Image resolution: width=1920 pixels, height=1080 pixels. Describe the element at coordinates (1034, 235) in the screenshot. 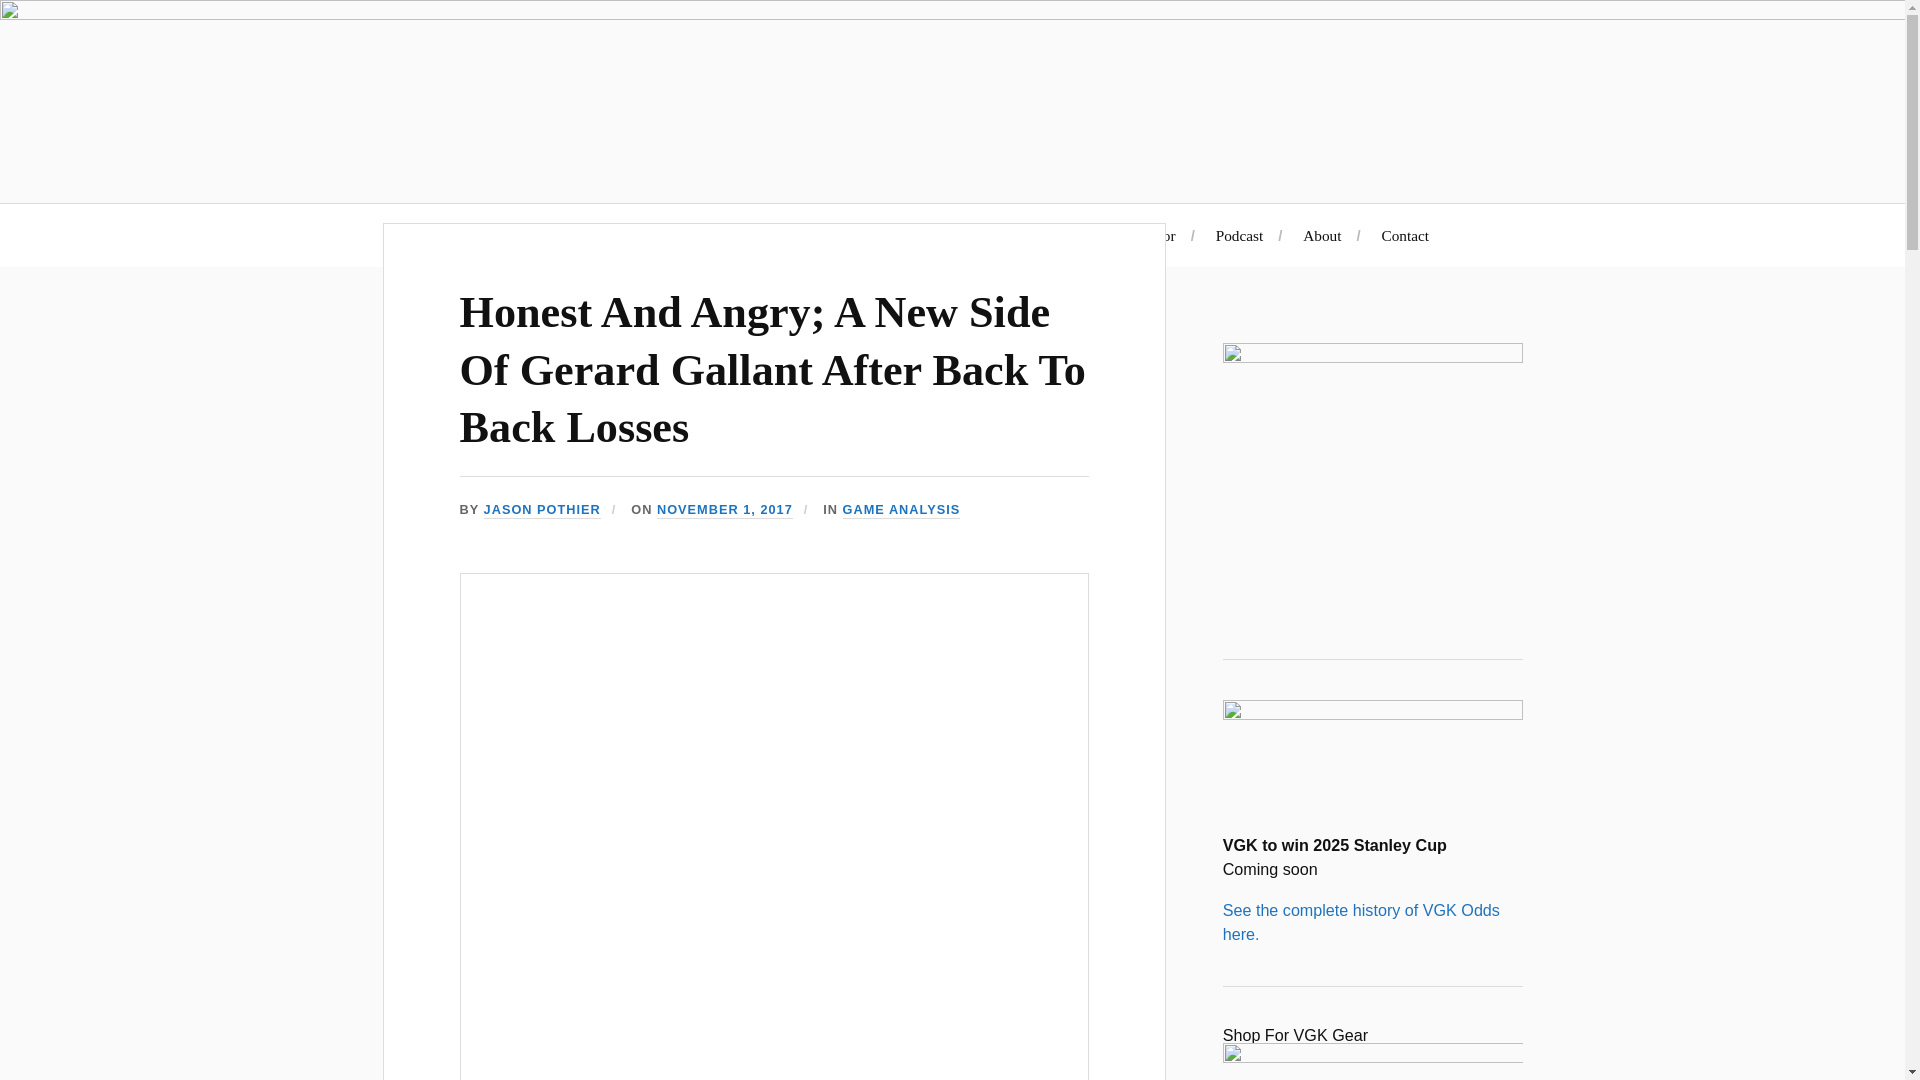

I see `Prospects` at that location.